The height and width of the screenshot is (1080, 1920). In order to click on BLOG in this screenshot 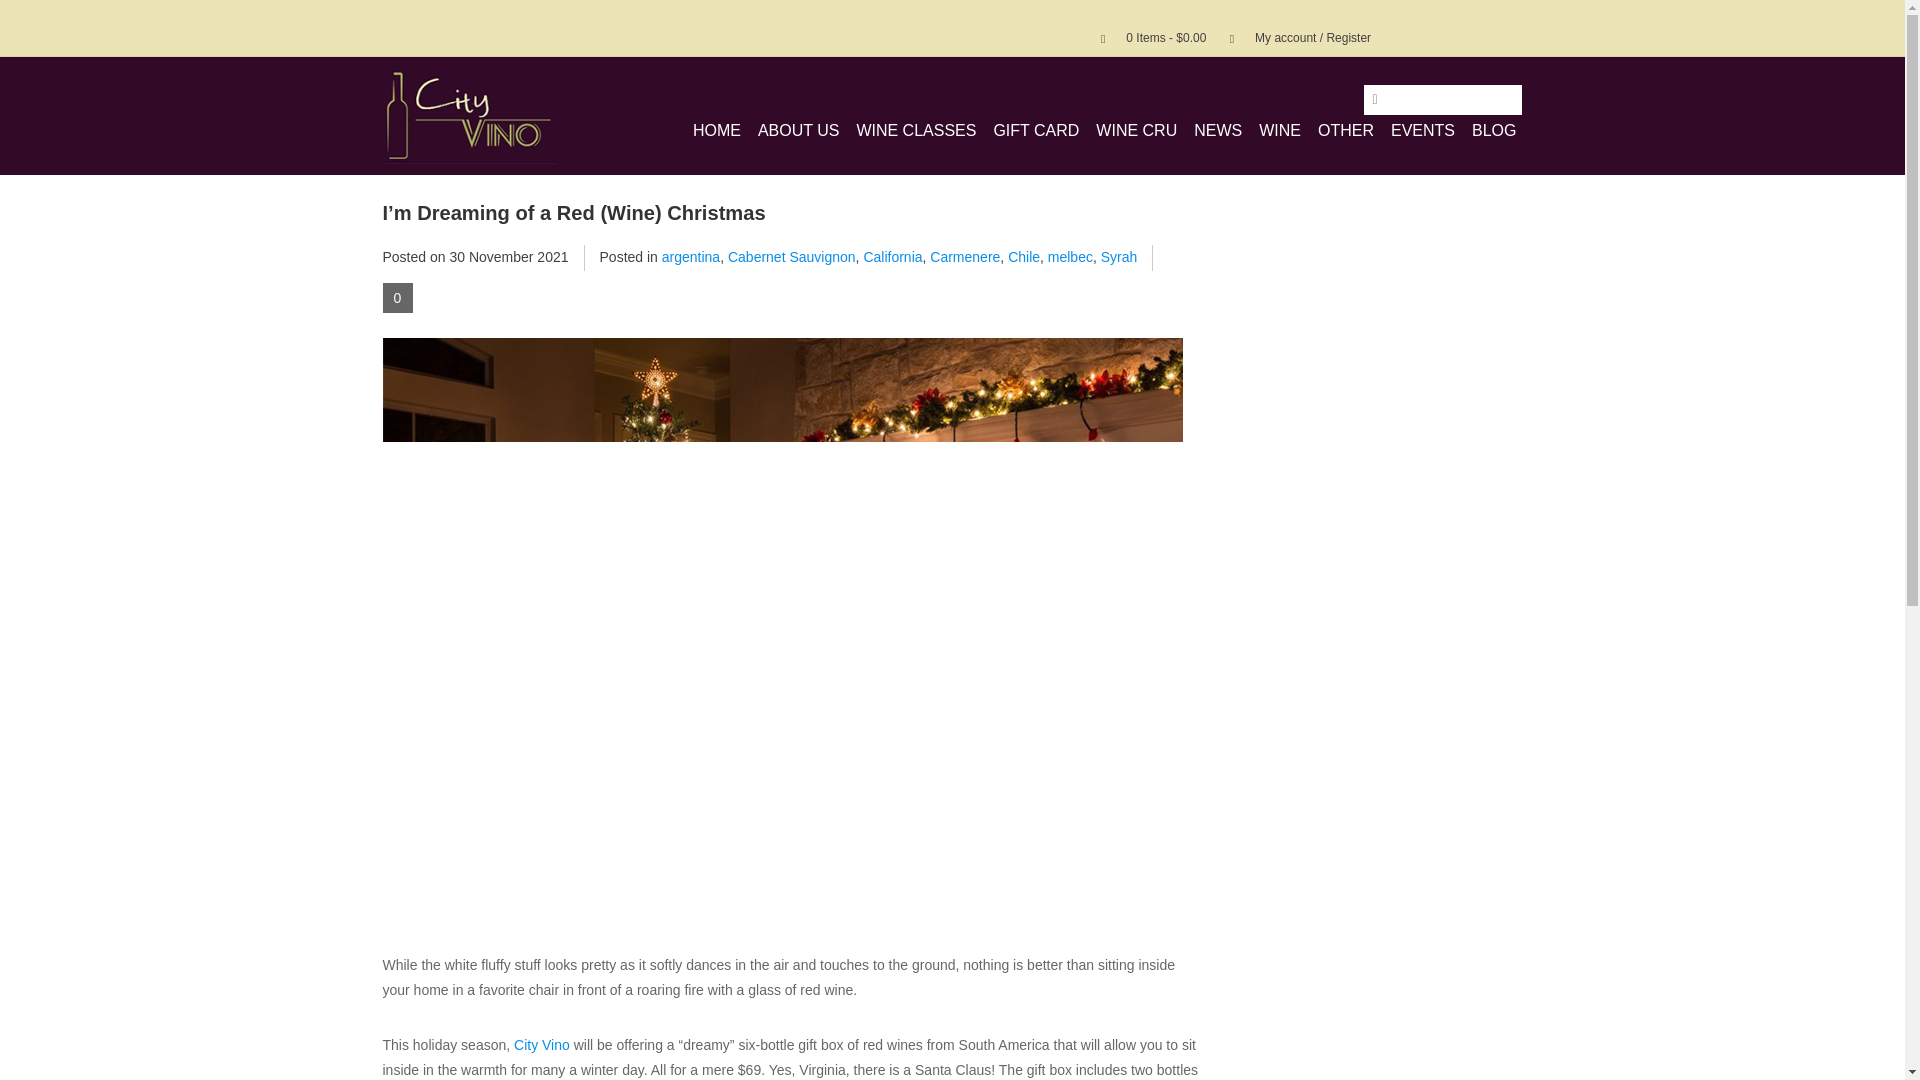, I will do `click(1494, 130)`.